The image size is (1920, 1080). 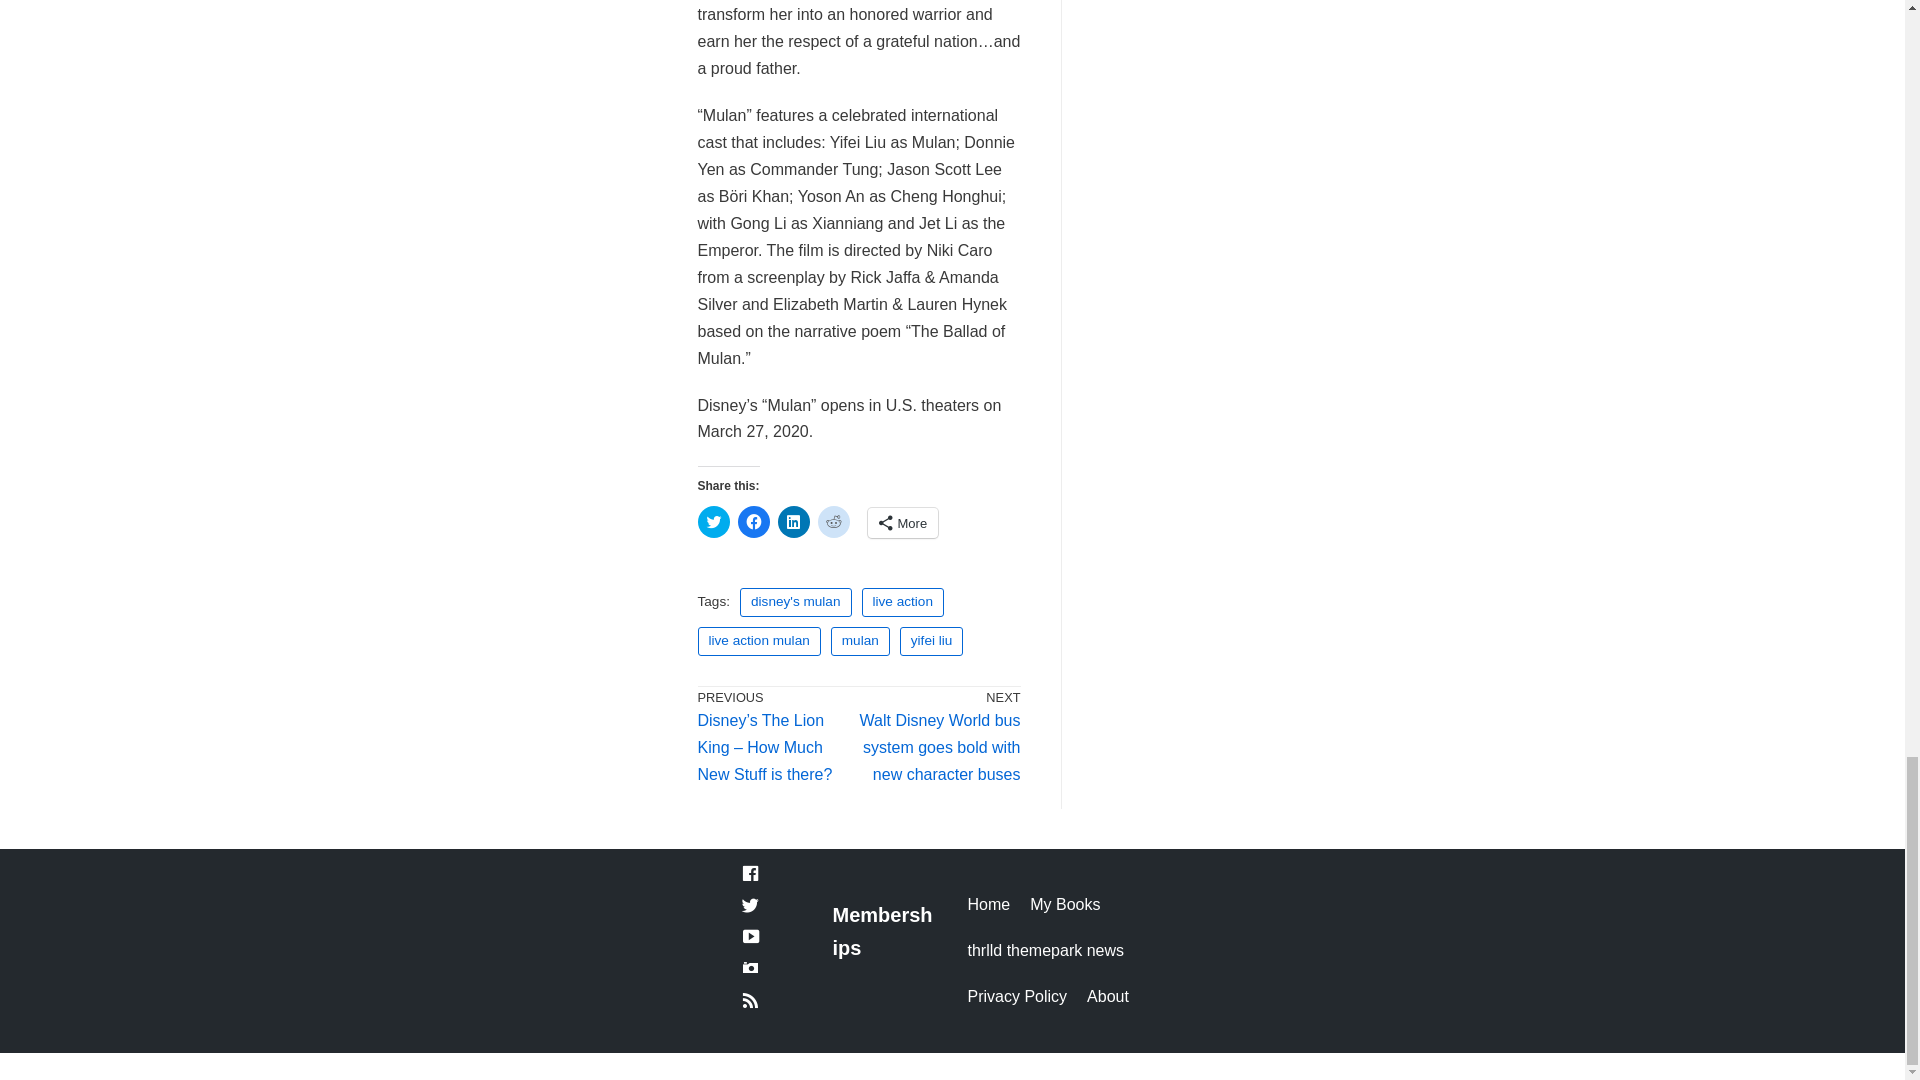 What do you see at coordinates (834, 522) in the screenshot?
I see `Click to share on Reddit` at bounding box center [834, 522].